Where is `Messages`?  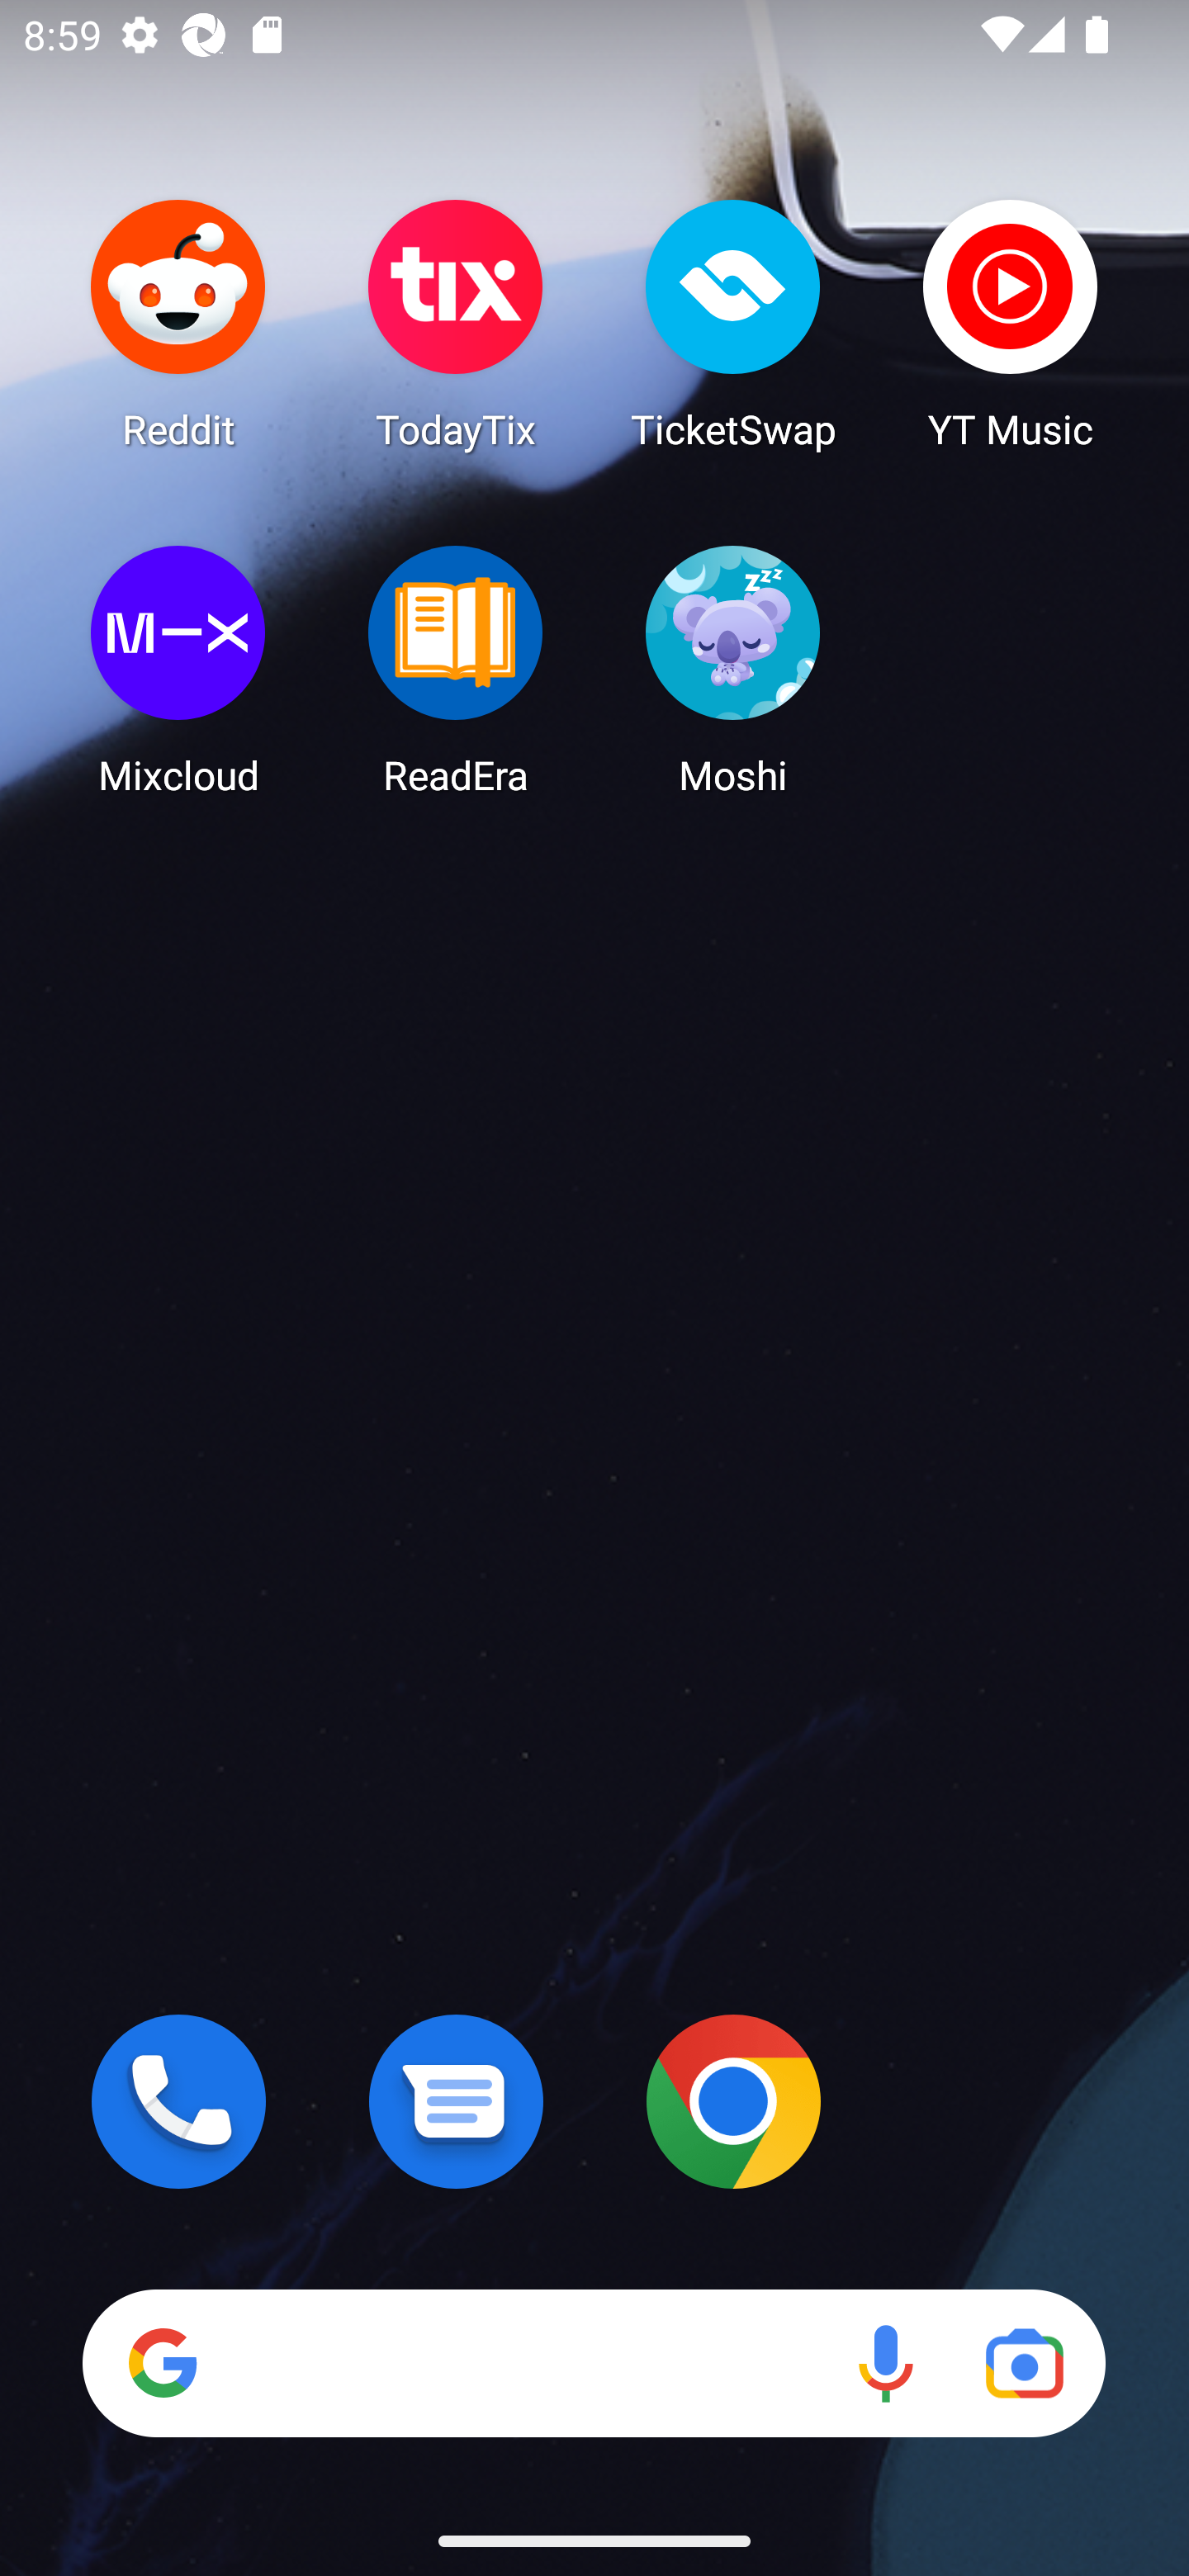
Messages is located at coordinates (456, 2101).